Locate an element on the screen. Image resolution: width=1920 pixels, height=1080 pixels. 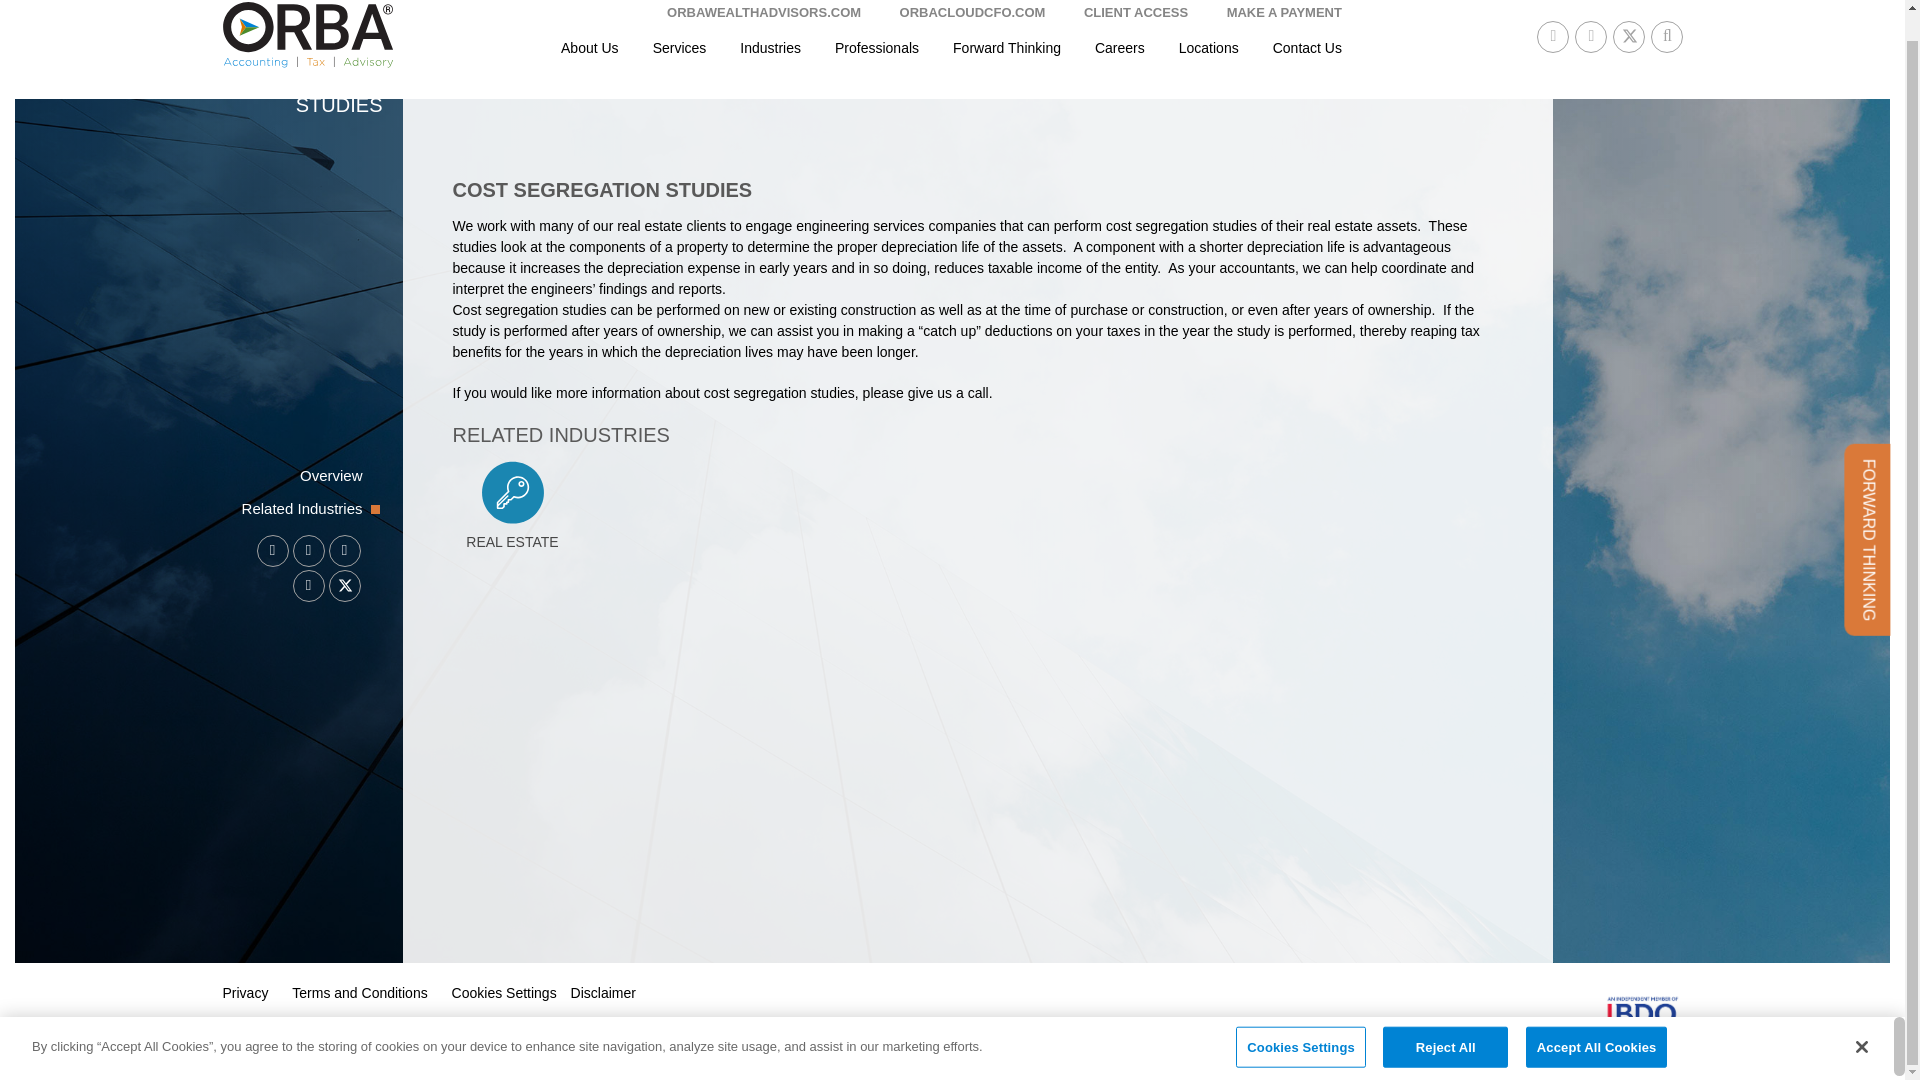
ORBAWEALTHADVISORS.COM is located at coordinates (1307, 48).